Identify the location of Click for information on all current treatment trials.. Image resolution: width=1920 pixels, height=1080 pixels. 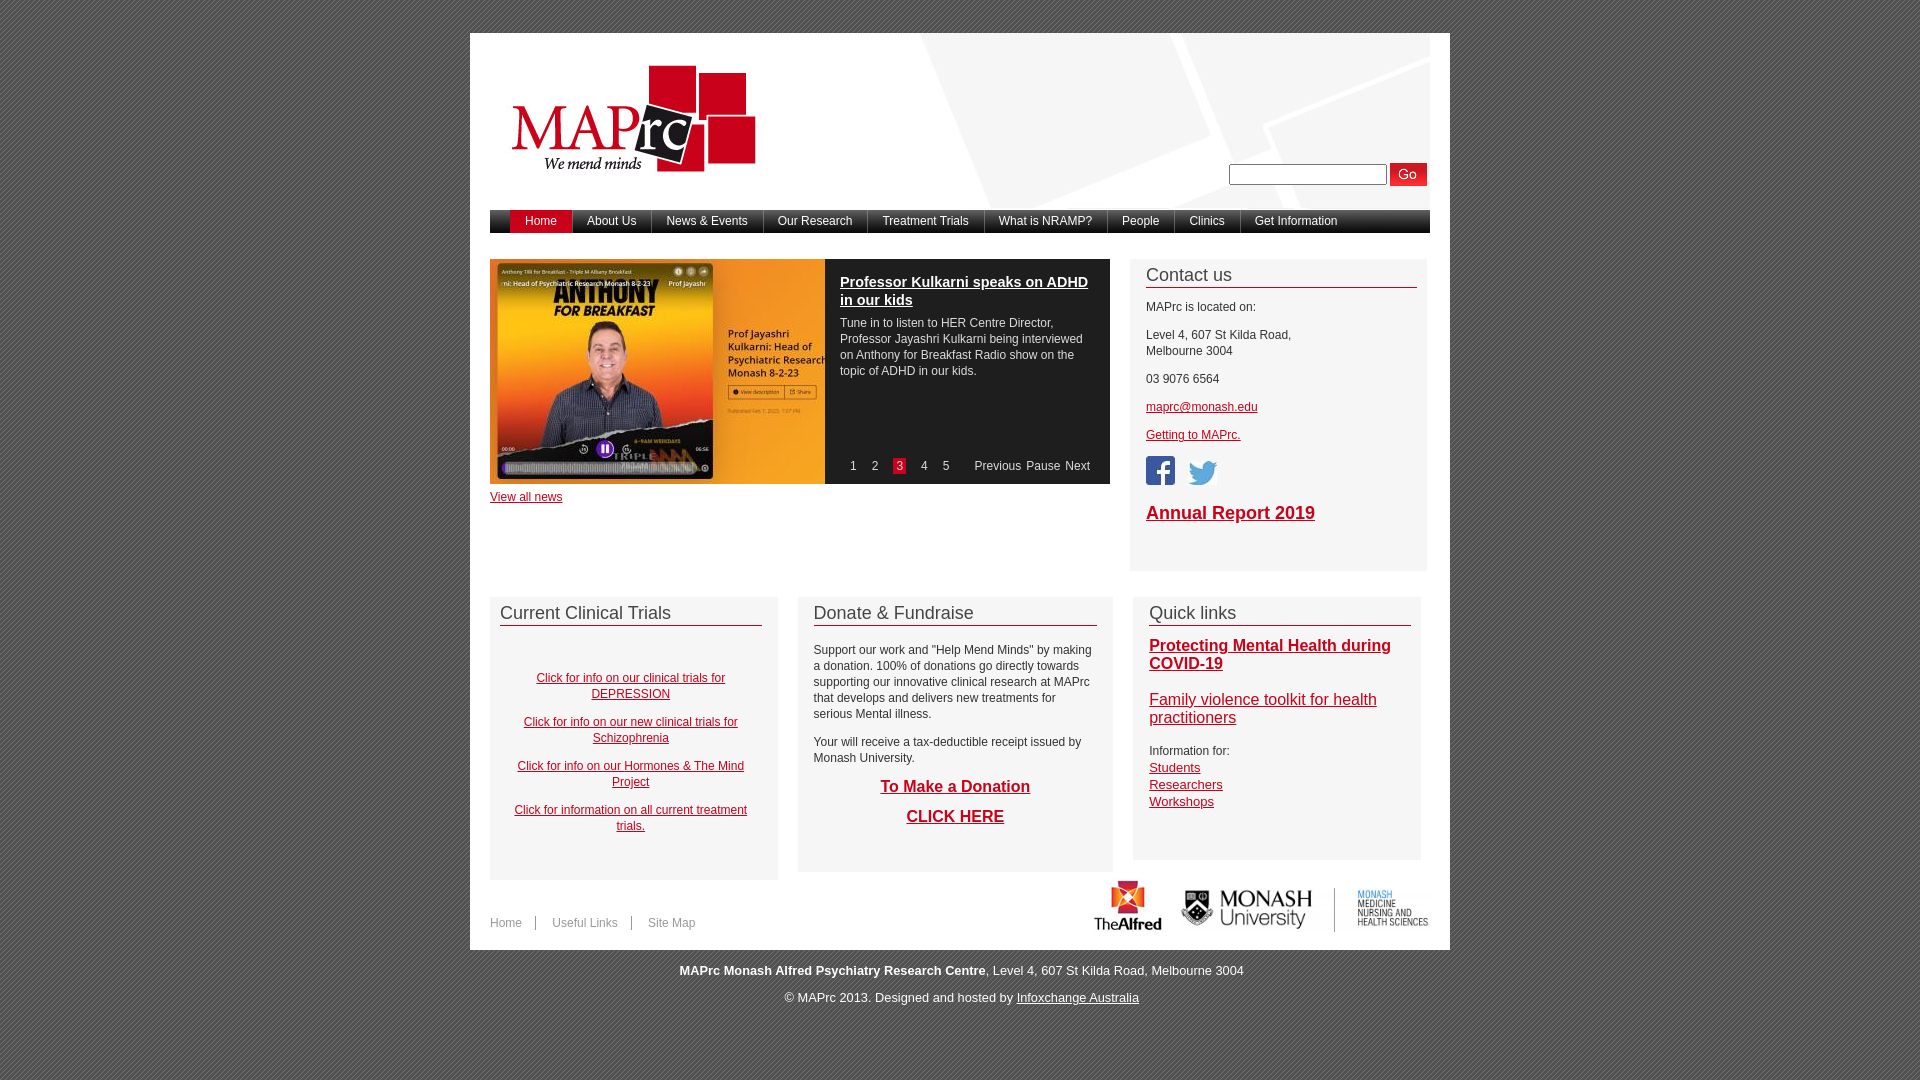
(630, 818).